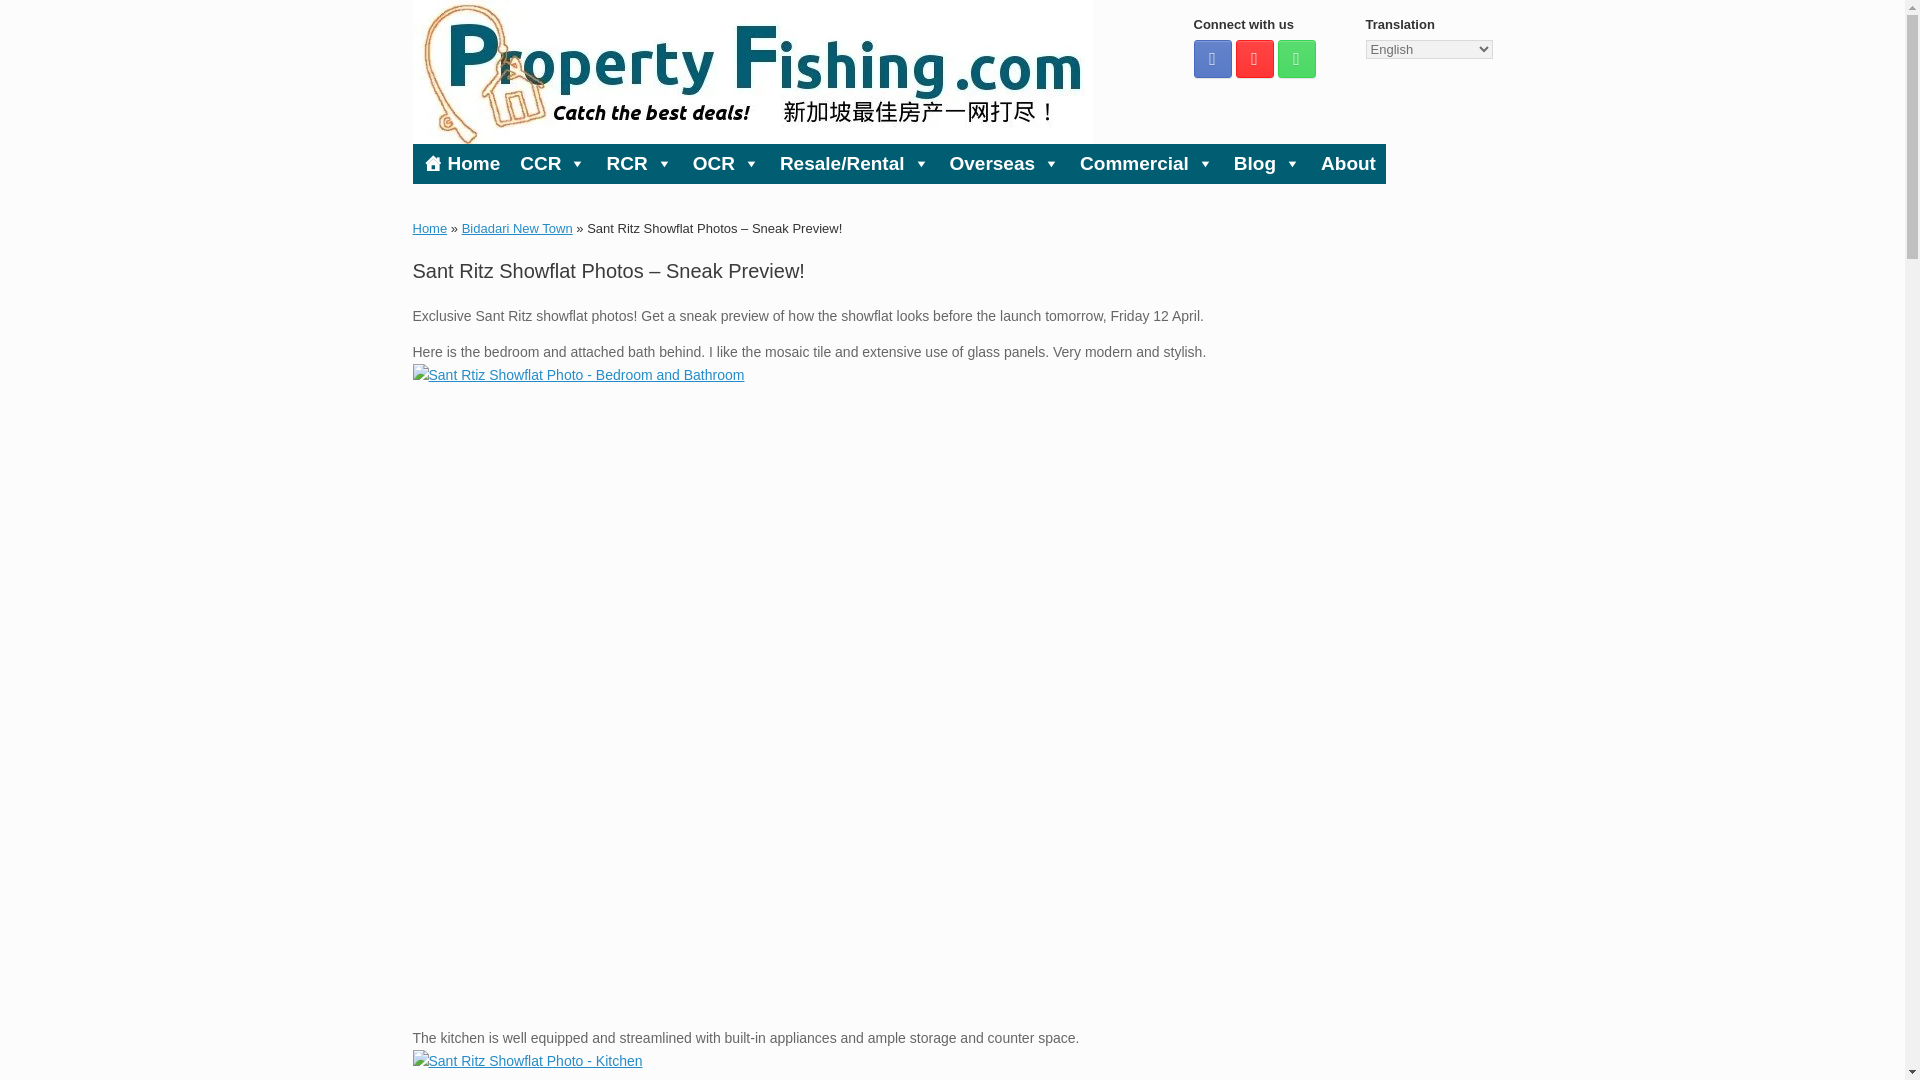 The width and height of the screenshot is (1920, 1080). What do you see at coordinates (752, 72) in the screenshot?
I see `Property Fishing` at bounding box center [752, 72].